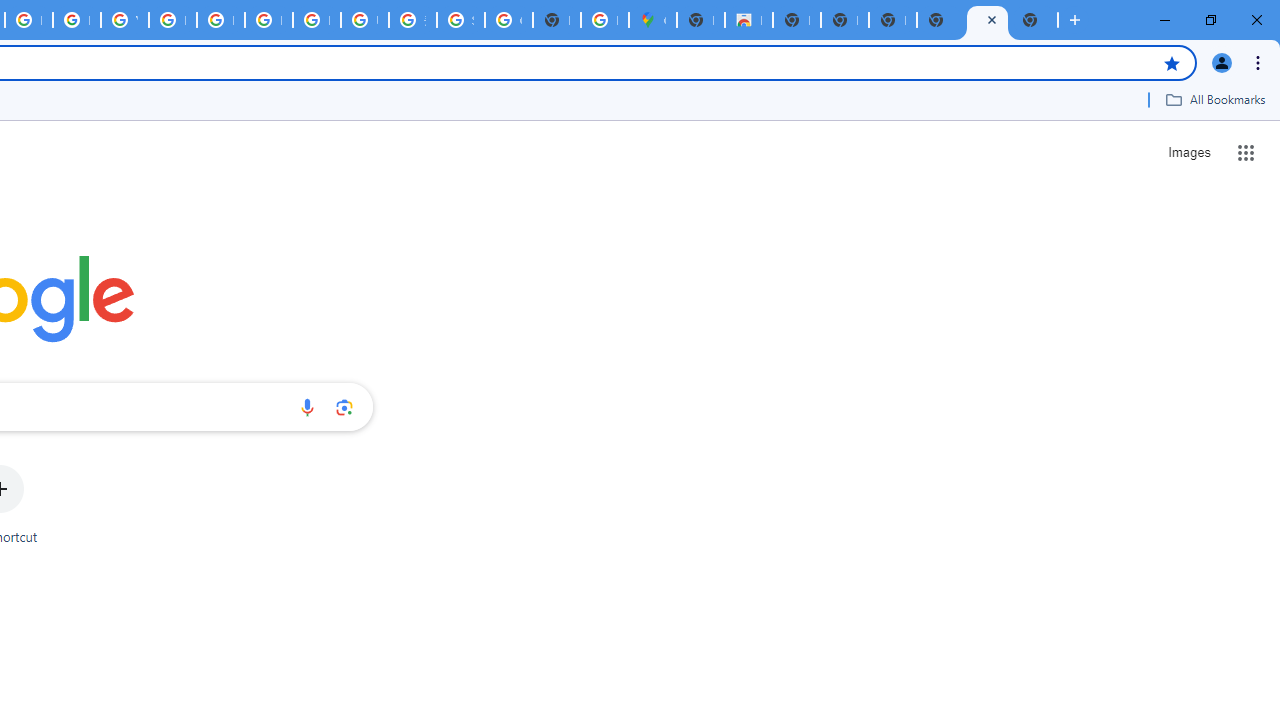 The width and height of the screenshot is (1280, 720). Describe the element at coordinates (1215, 99) in the screenshot. I see `All Bookmarks` at that location.